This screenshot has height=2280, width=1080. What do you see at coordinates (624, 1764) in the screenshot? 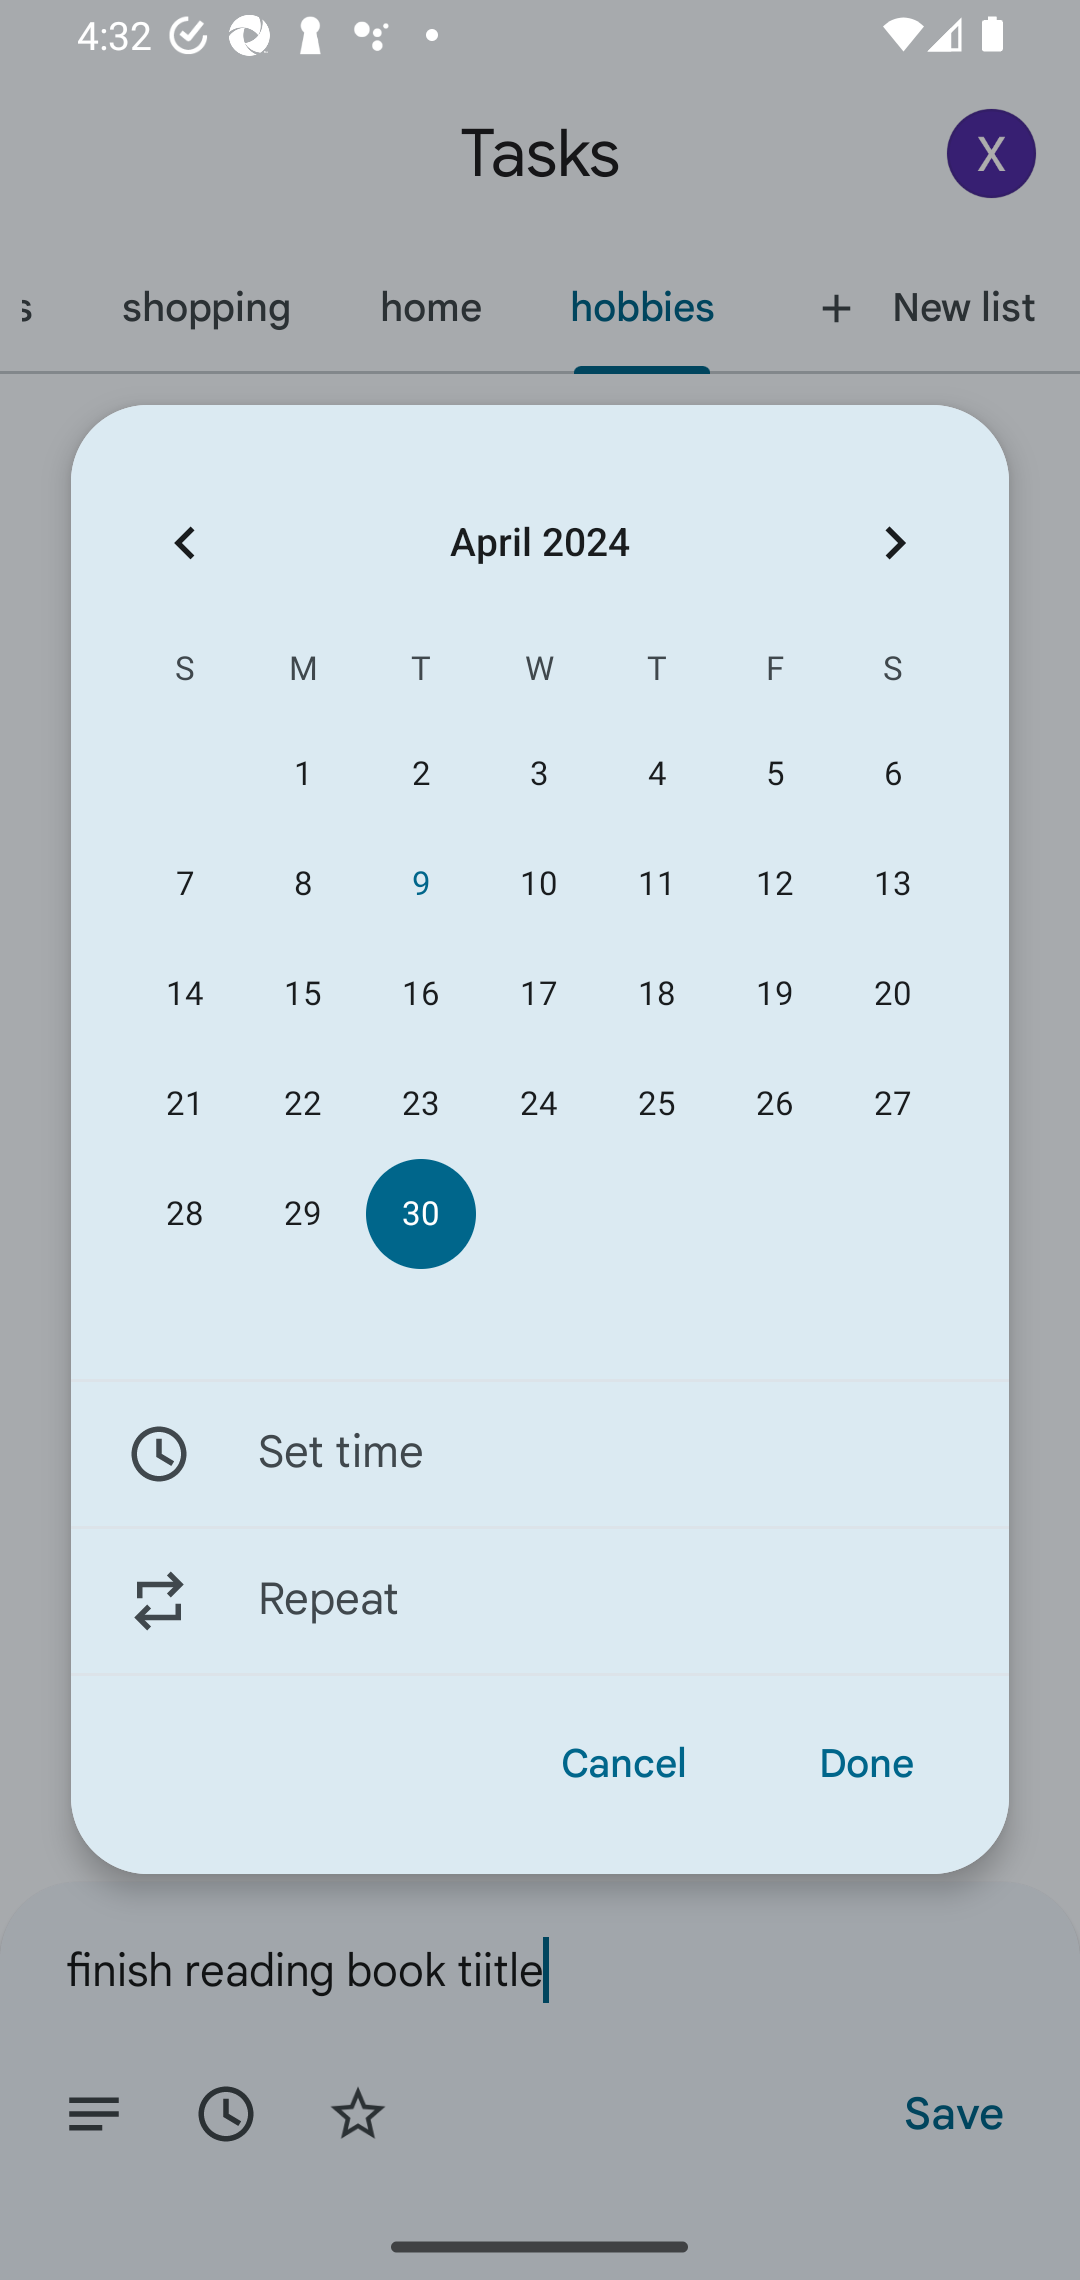
I see `Cancel` at bounding box center [624, 1764].